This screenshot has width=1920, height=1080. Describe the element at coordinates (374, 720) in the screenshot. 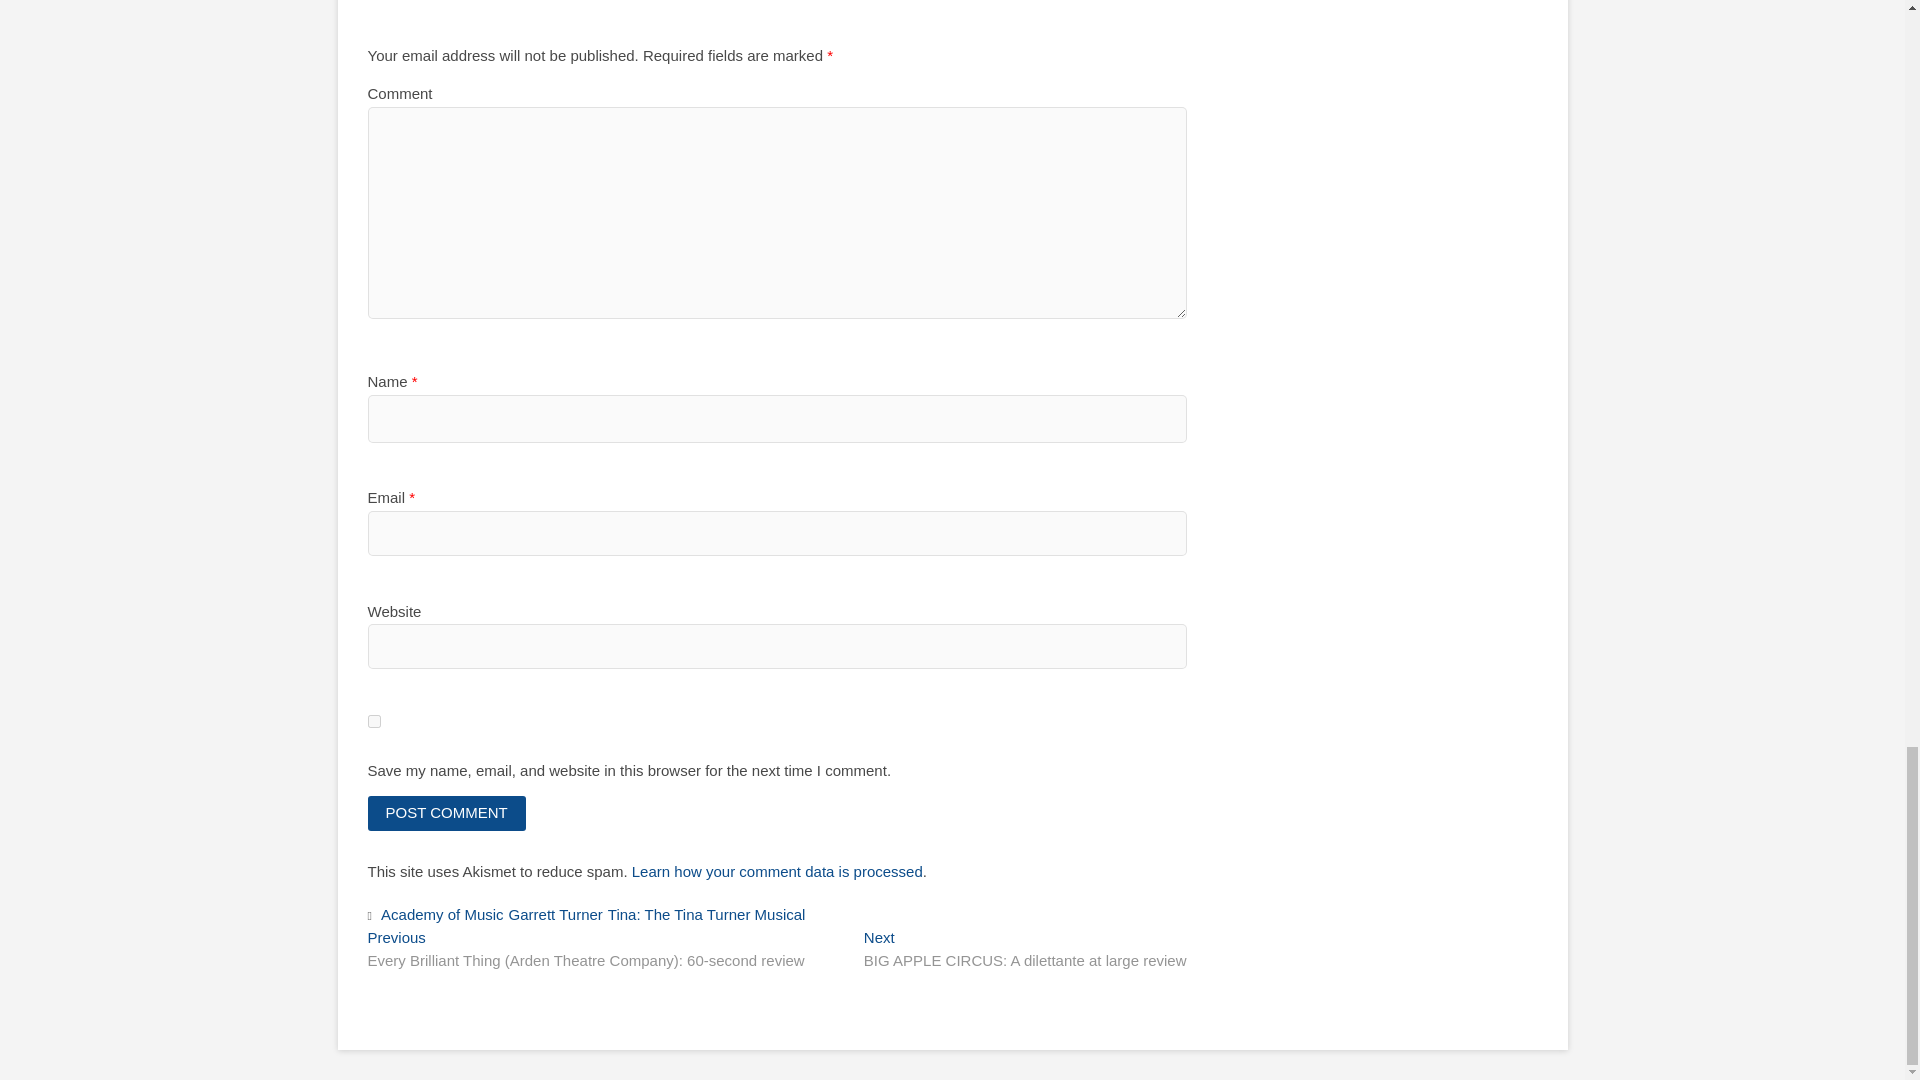

I see `yes` at that location.